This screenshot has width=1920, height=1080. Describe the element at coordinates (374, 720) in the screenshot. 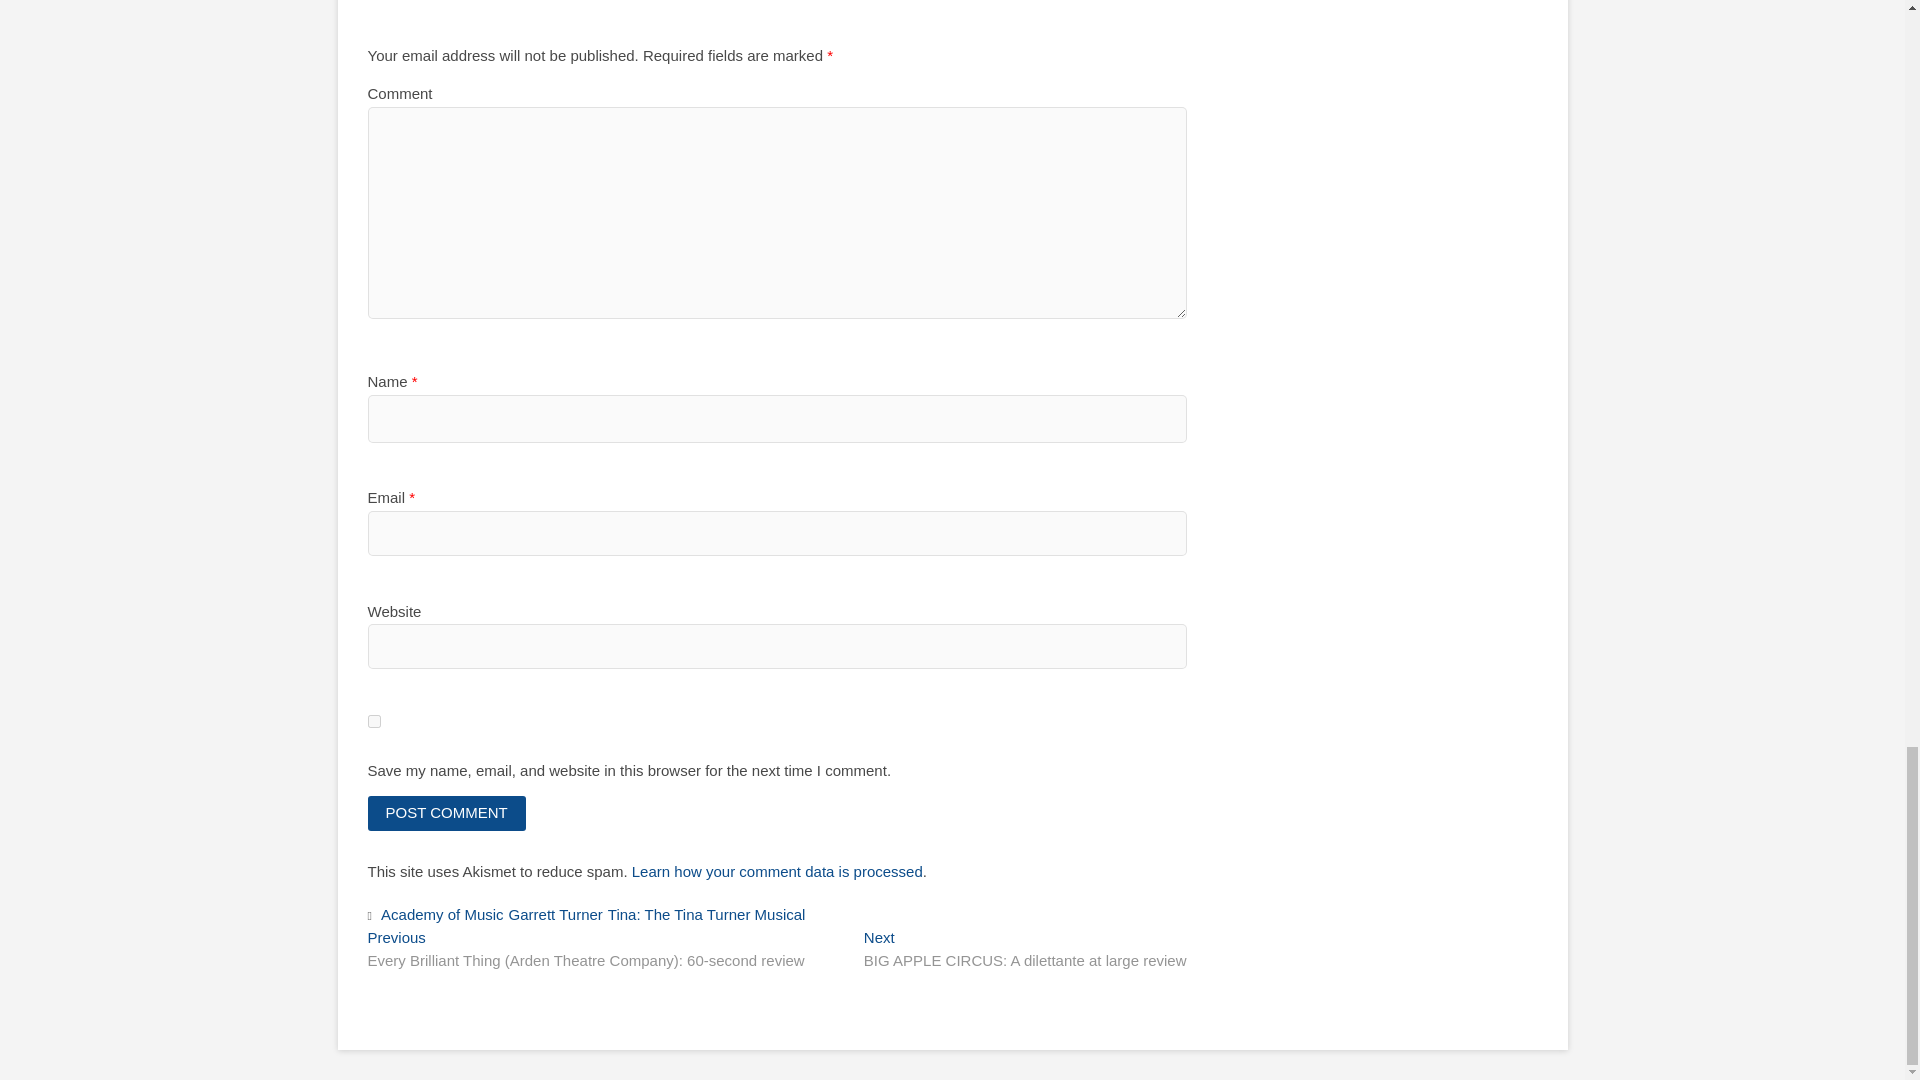

I see `yes` at that location.